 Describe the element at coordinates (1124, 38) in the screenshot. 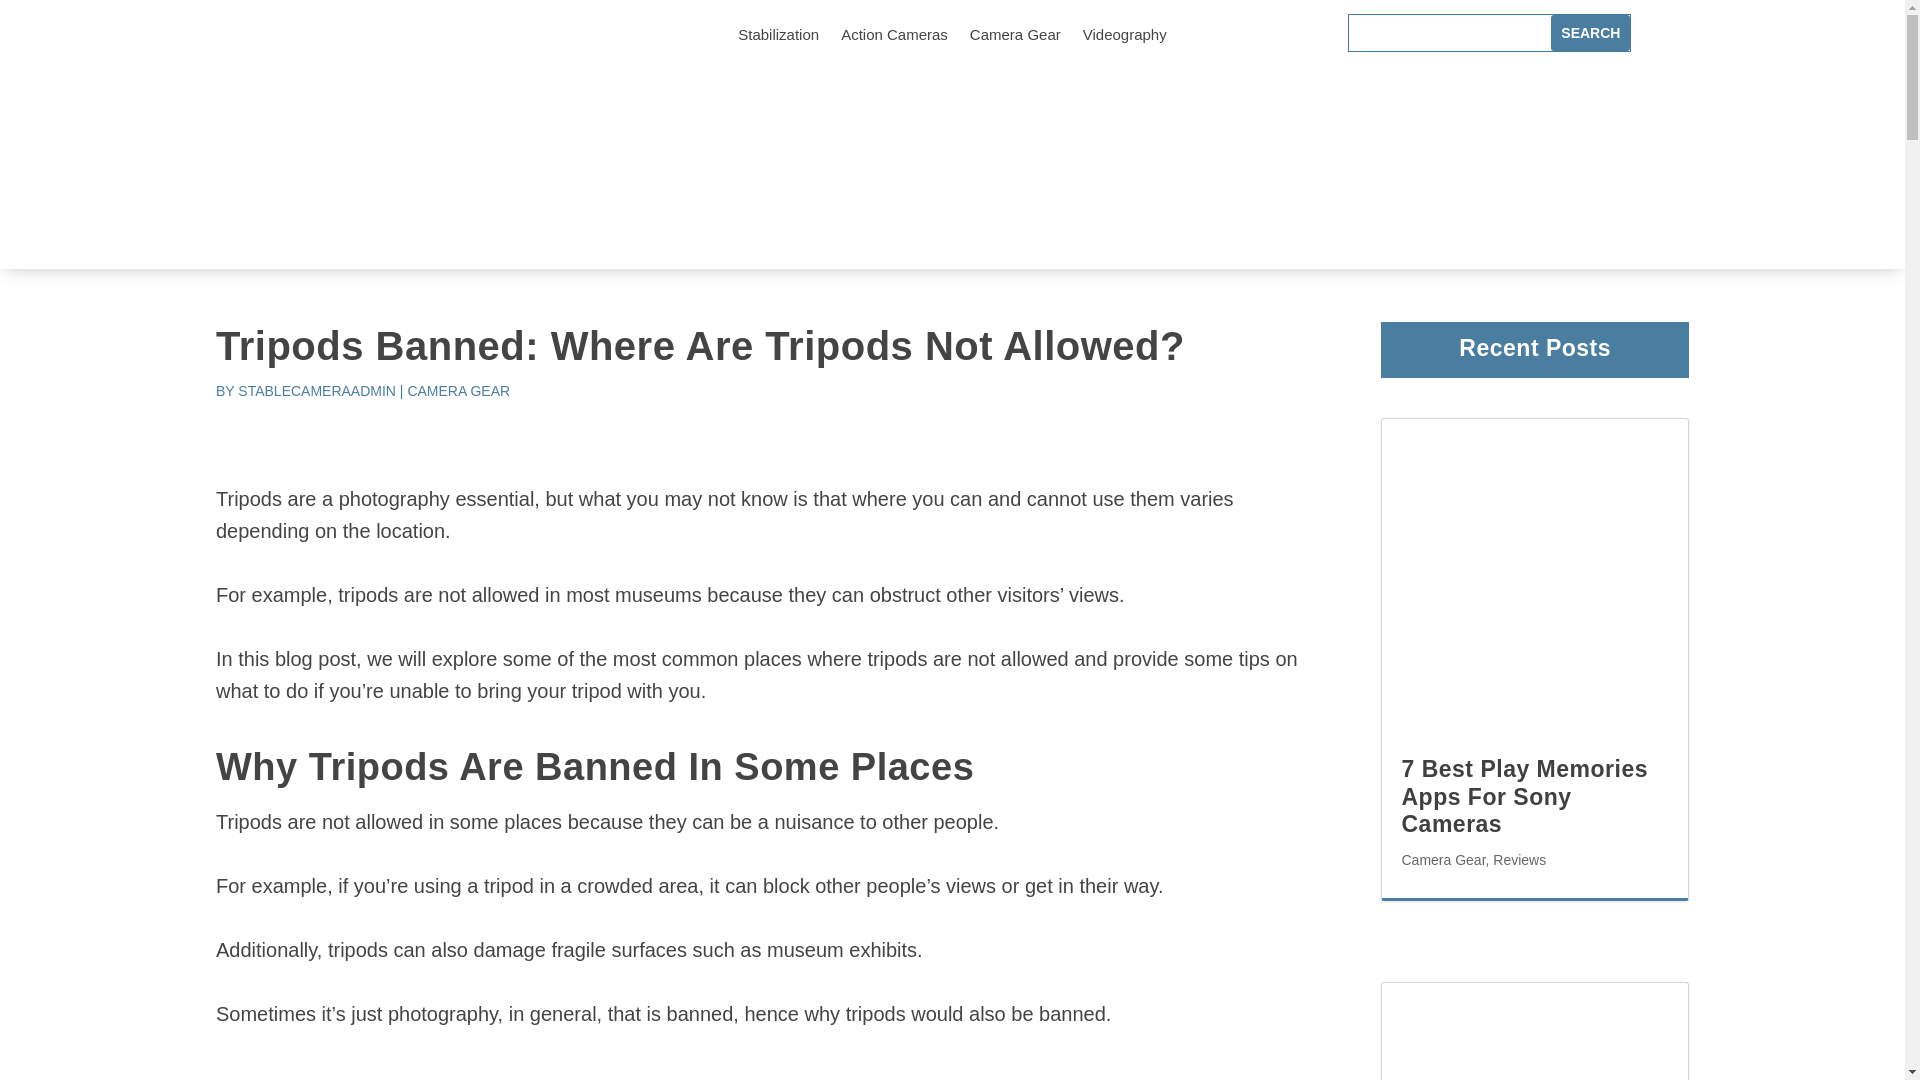

I see `Videography` at that location.